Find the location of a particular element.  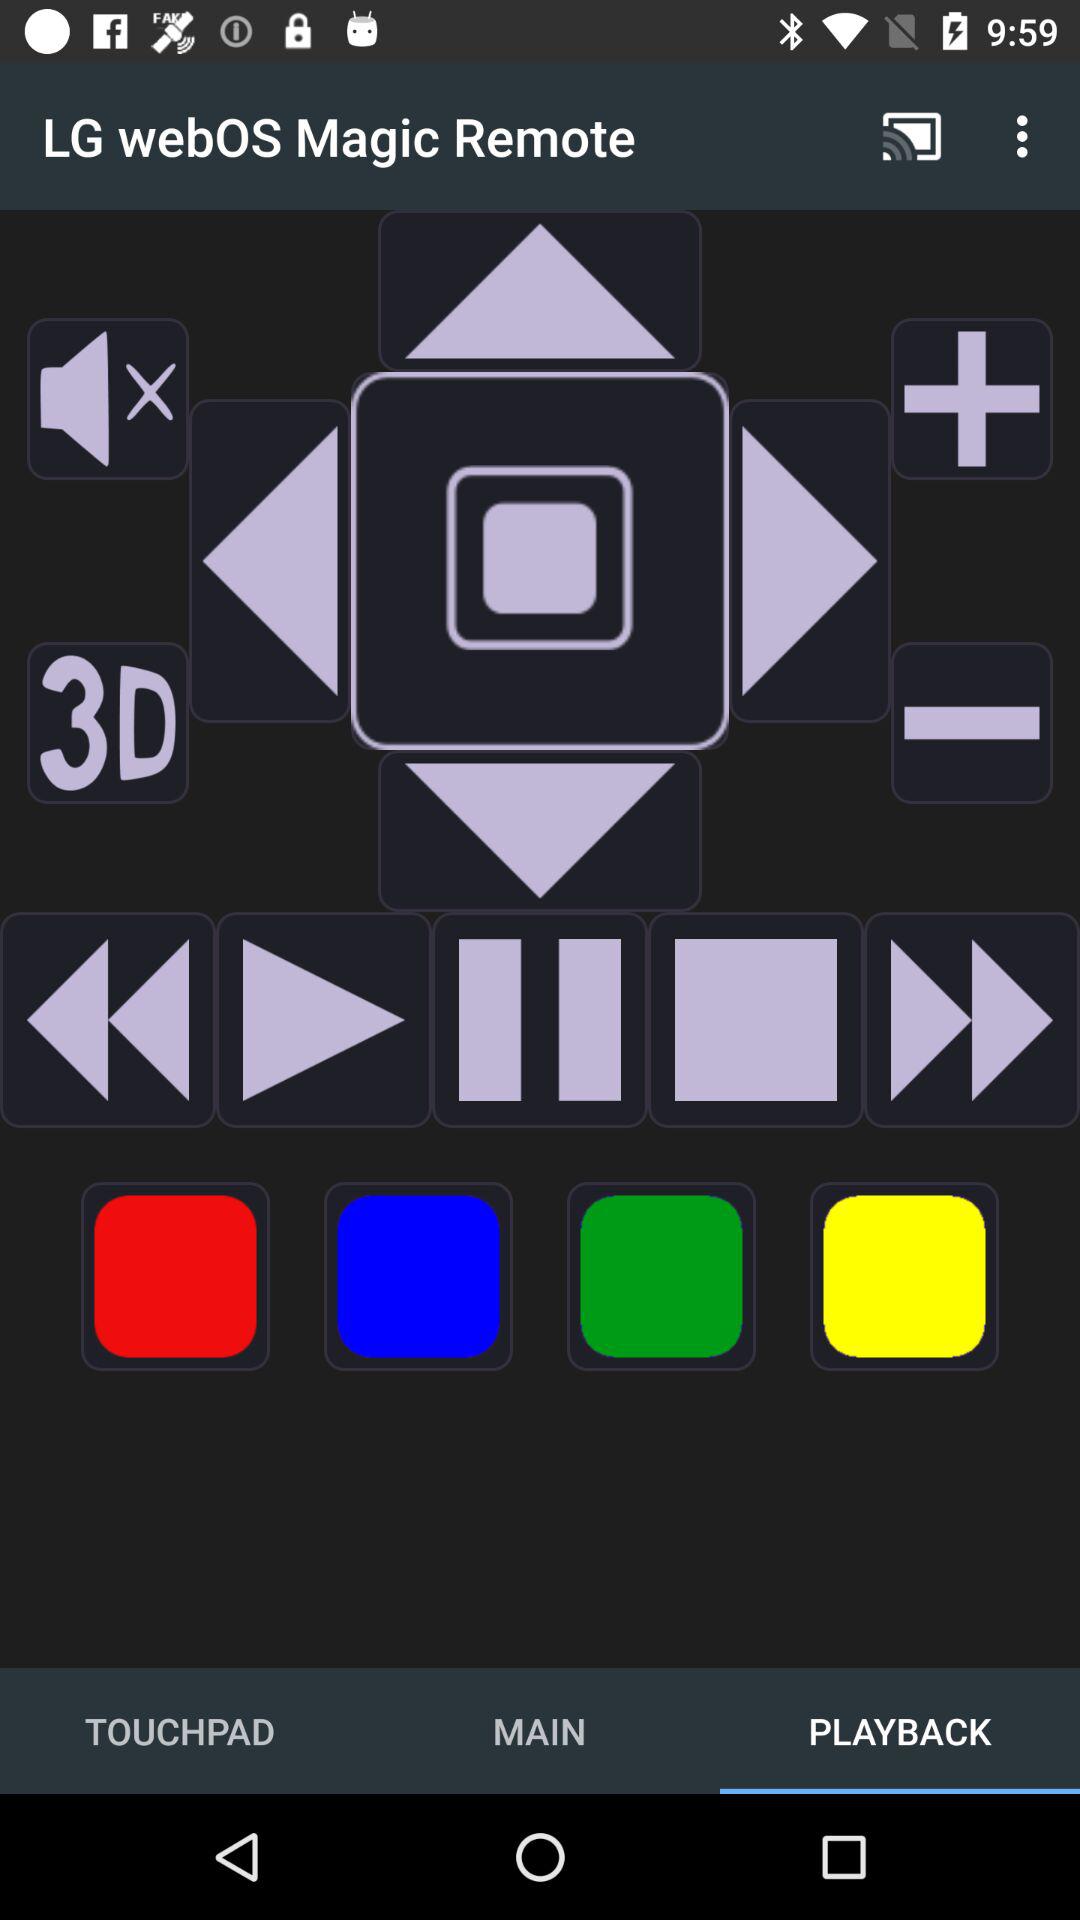

toggle multifunction button is located at coordinates (662, 1276).